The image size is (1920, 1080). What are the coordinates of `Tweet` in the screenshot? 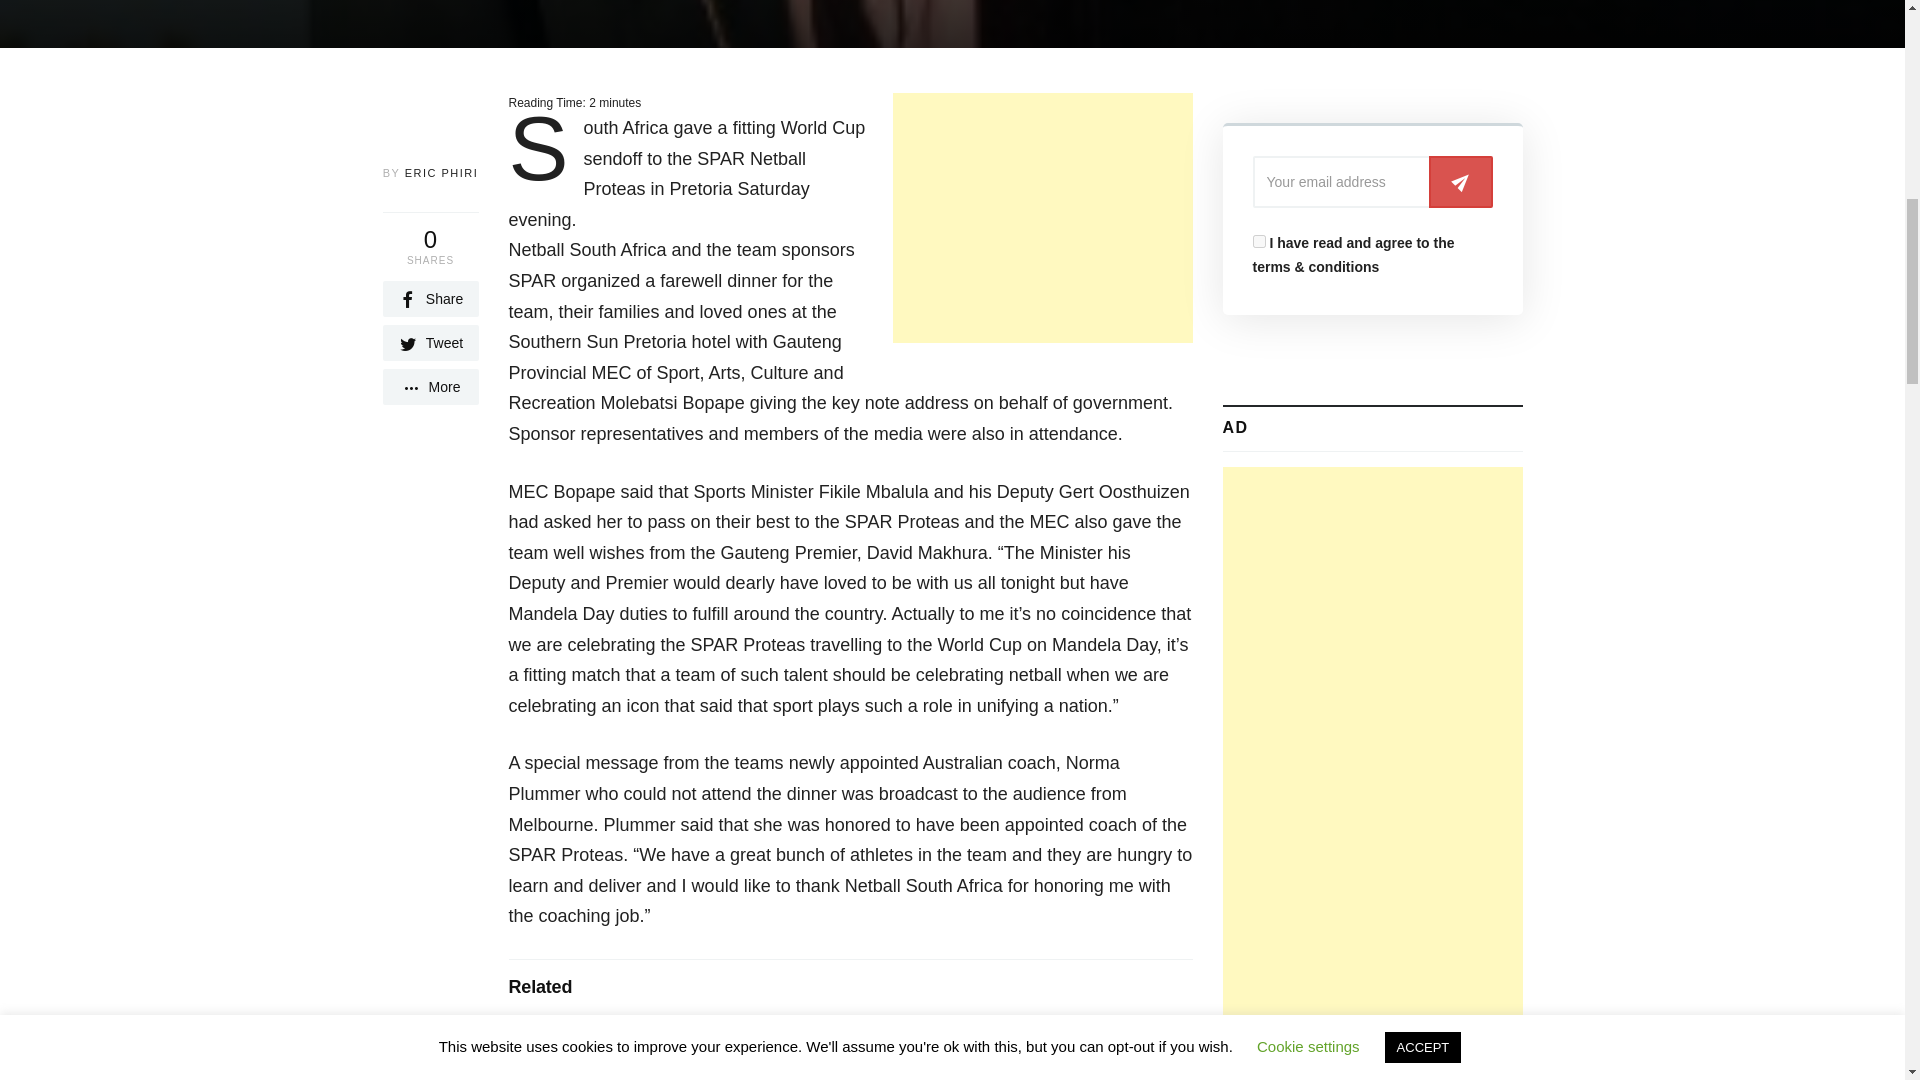 It's located at (430, 342).